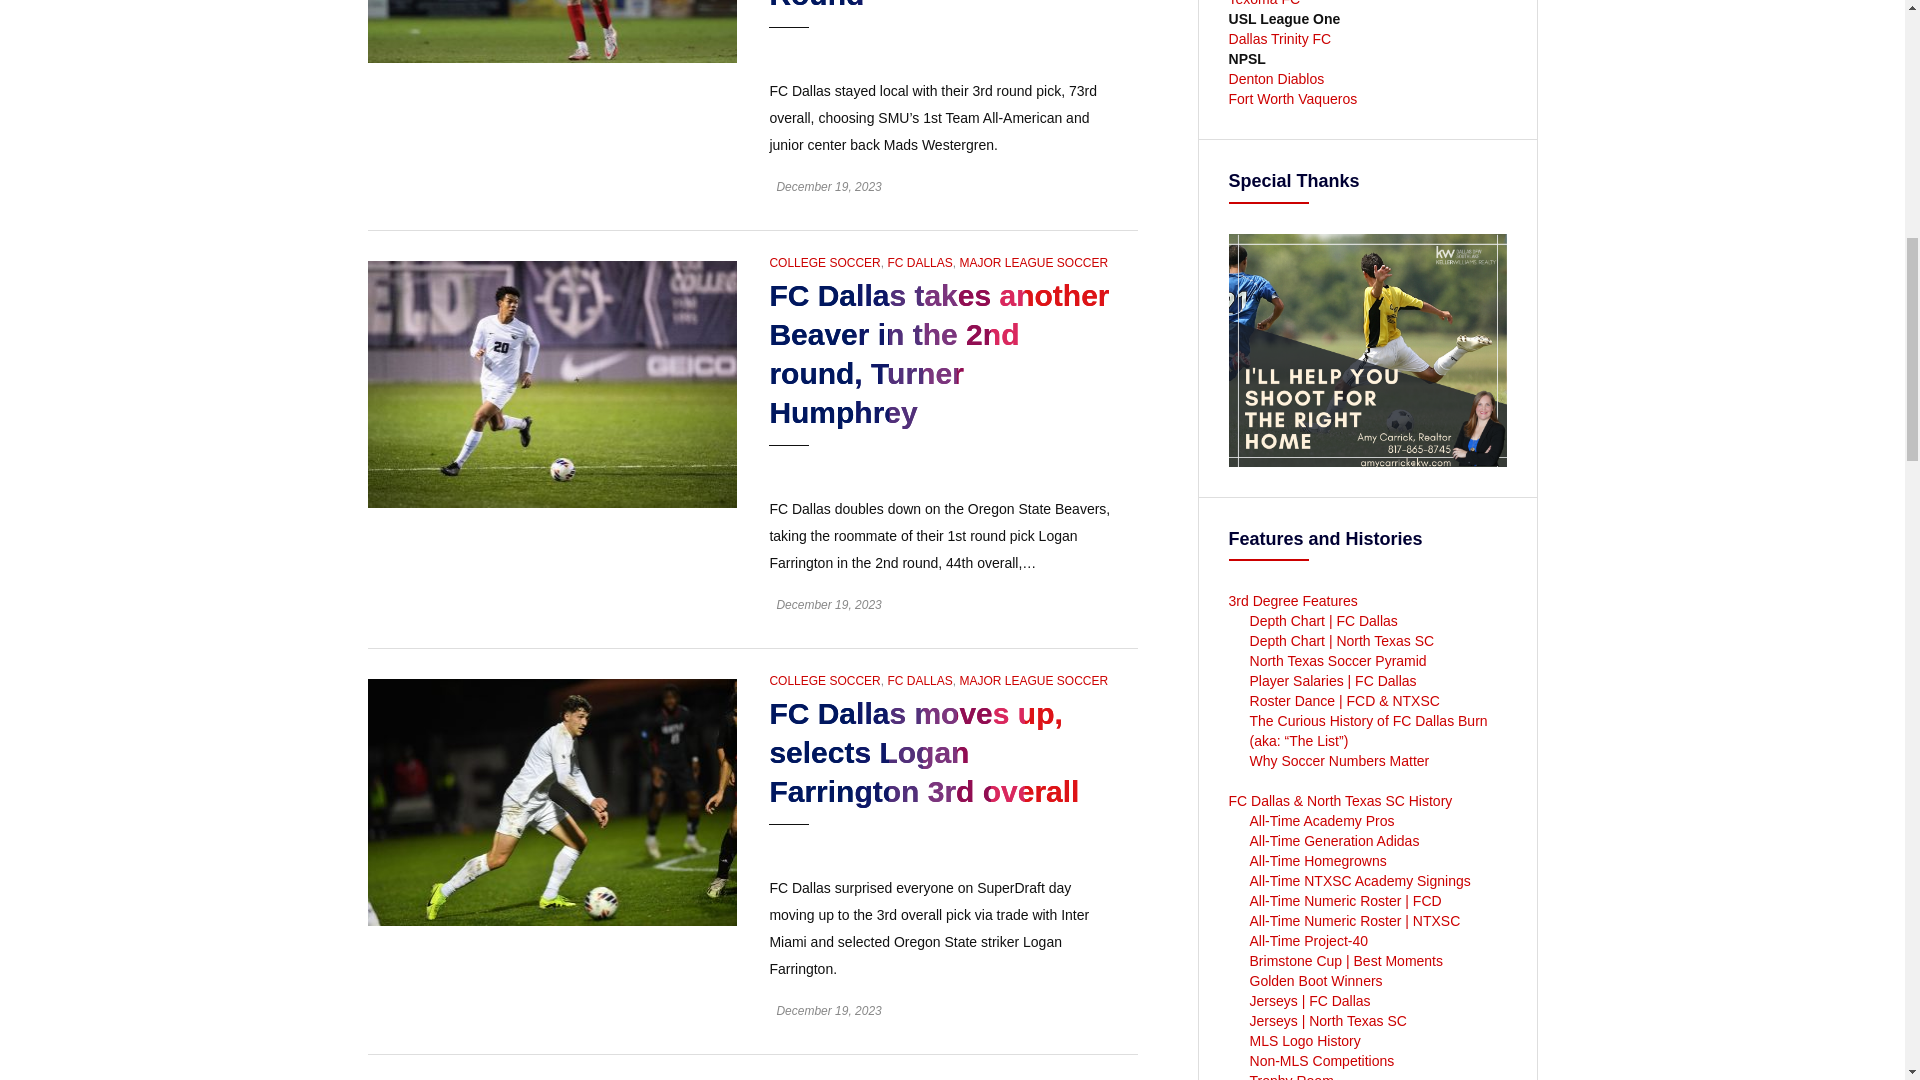 The height and width of the screenshot is (1080, 1920). Describe the element at coordinates (1024, 464) in the screenshot. I see `Share on X` at that location.